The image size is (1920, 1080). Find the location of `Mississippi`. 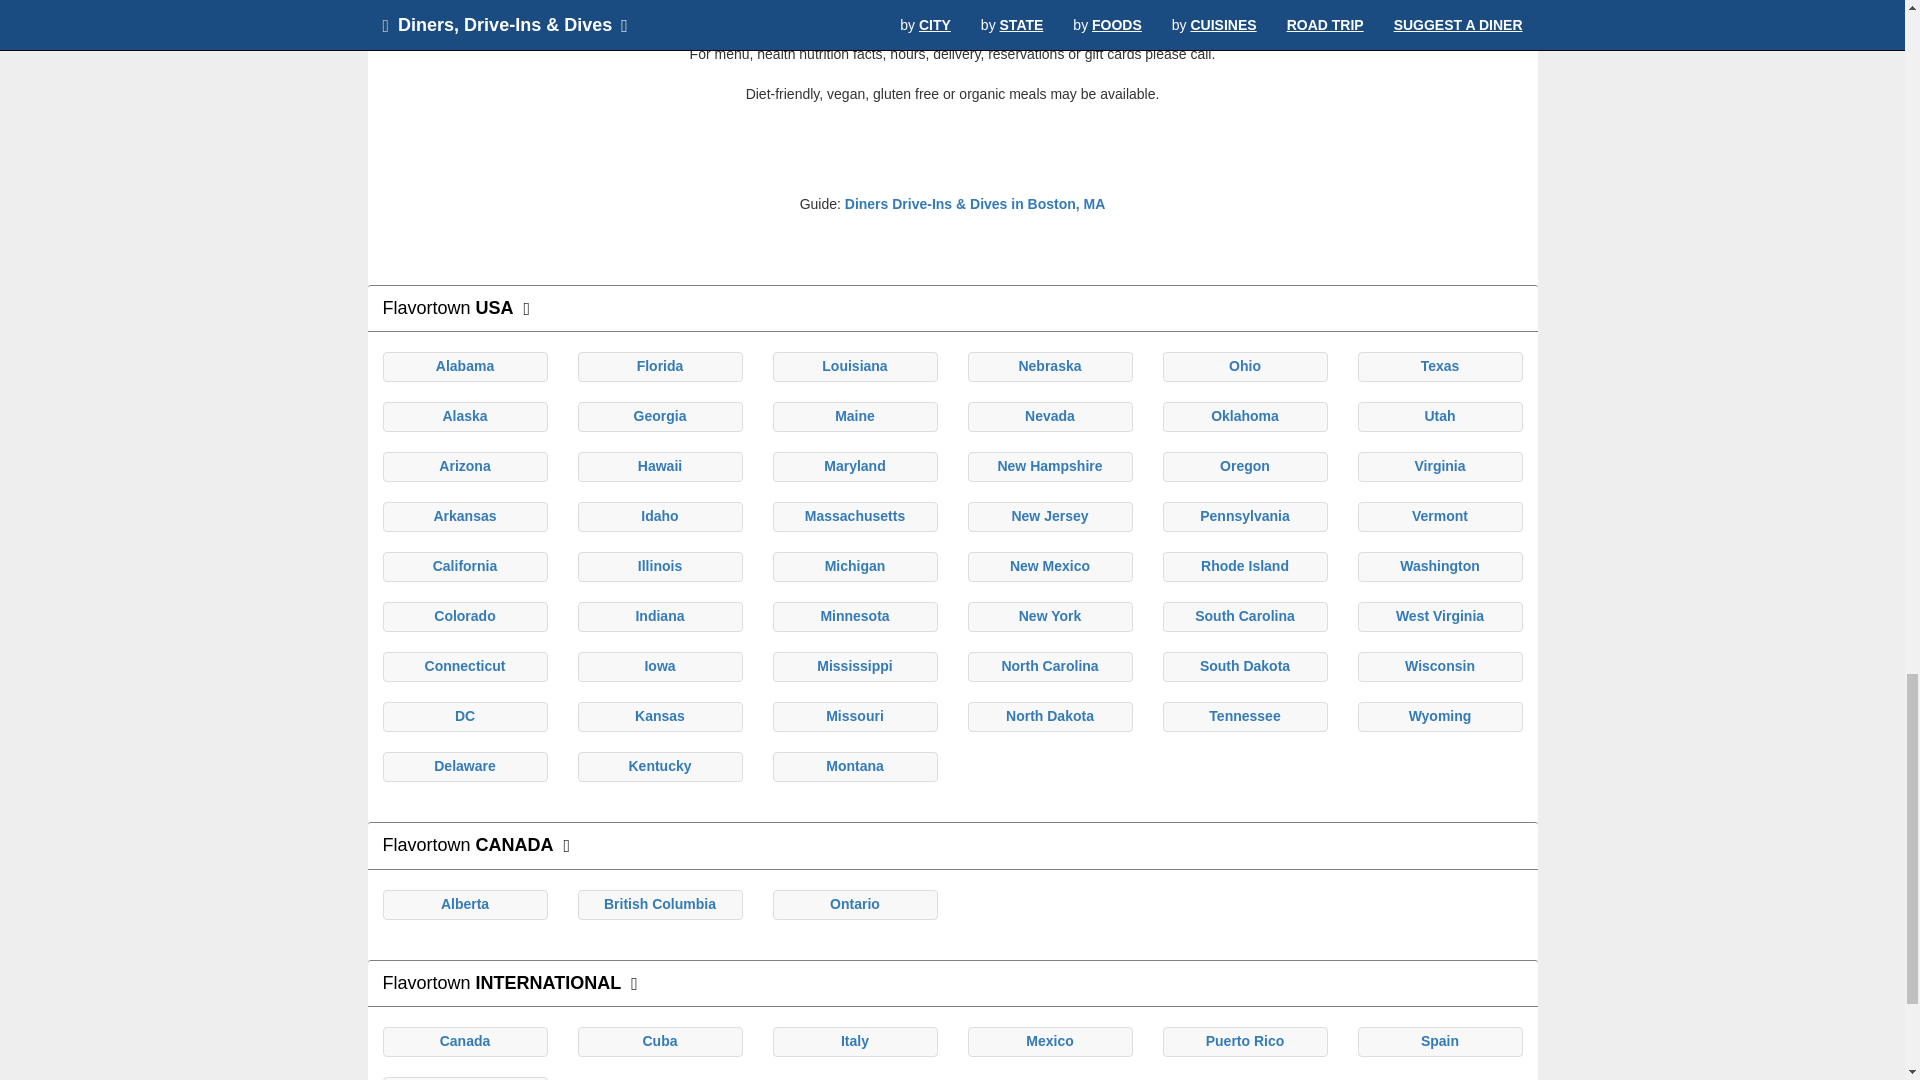

Mississippi is located at coordinates (854, 665).